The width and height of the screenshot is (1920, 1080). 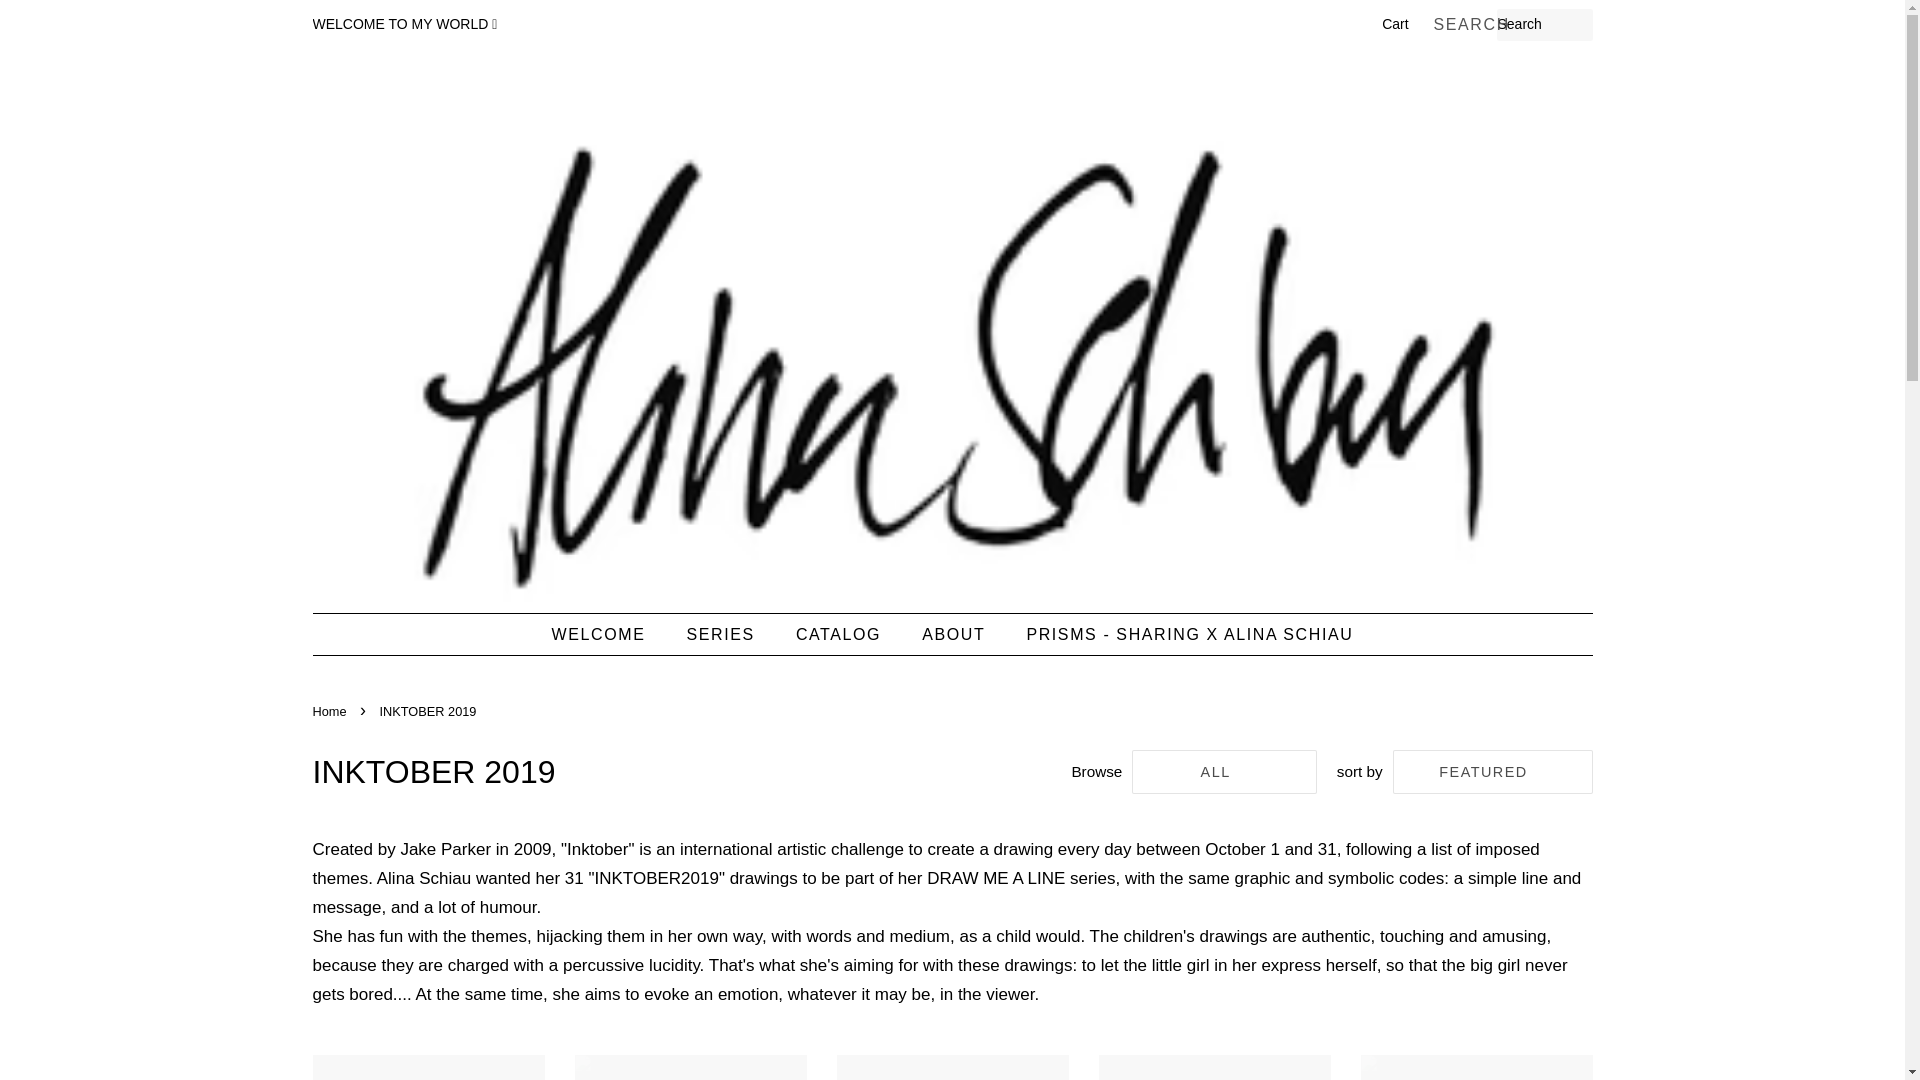 What do you see at coordinates (609, 634) in the screenshot?
I see `WELCOME` at bounding box center [609, 634].